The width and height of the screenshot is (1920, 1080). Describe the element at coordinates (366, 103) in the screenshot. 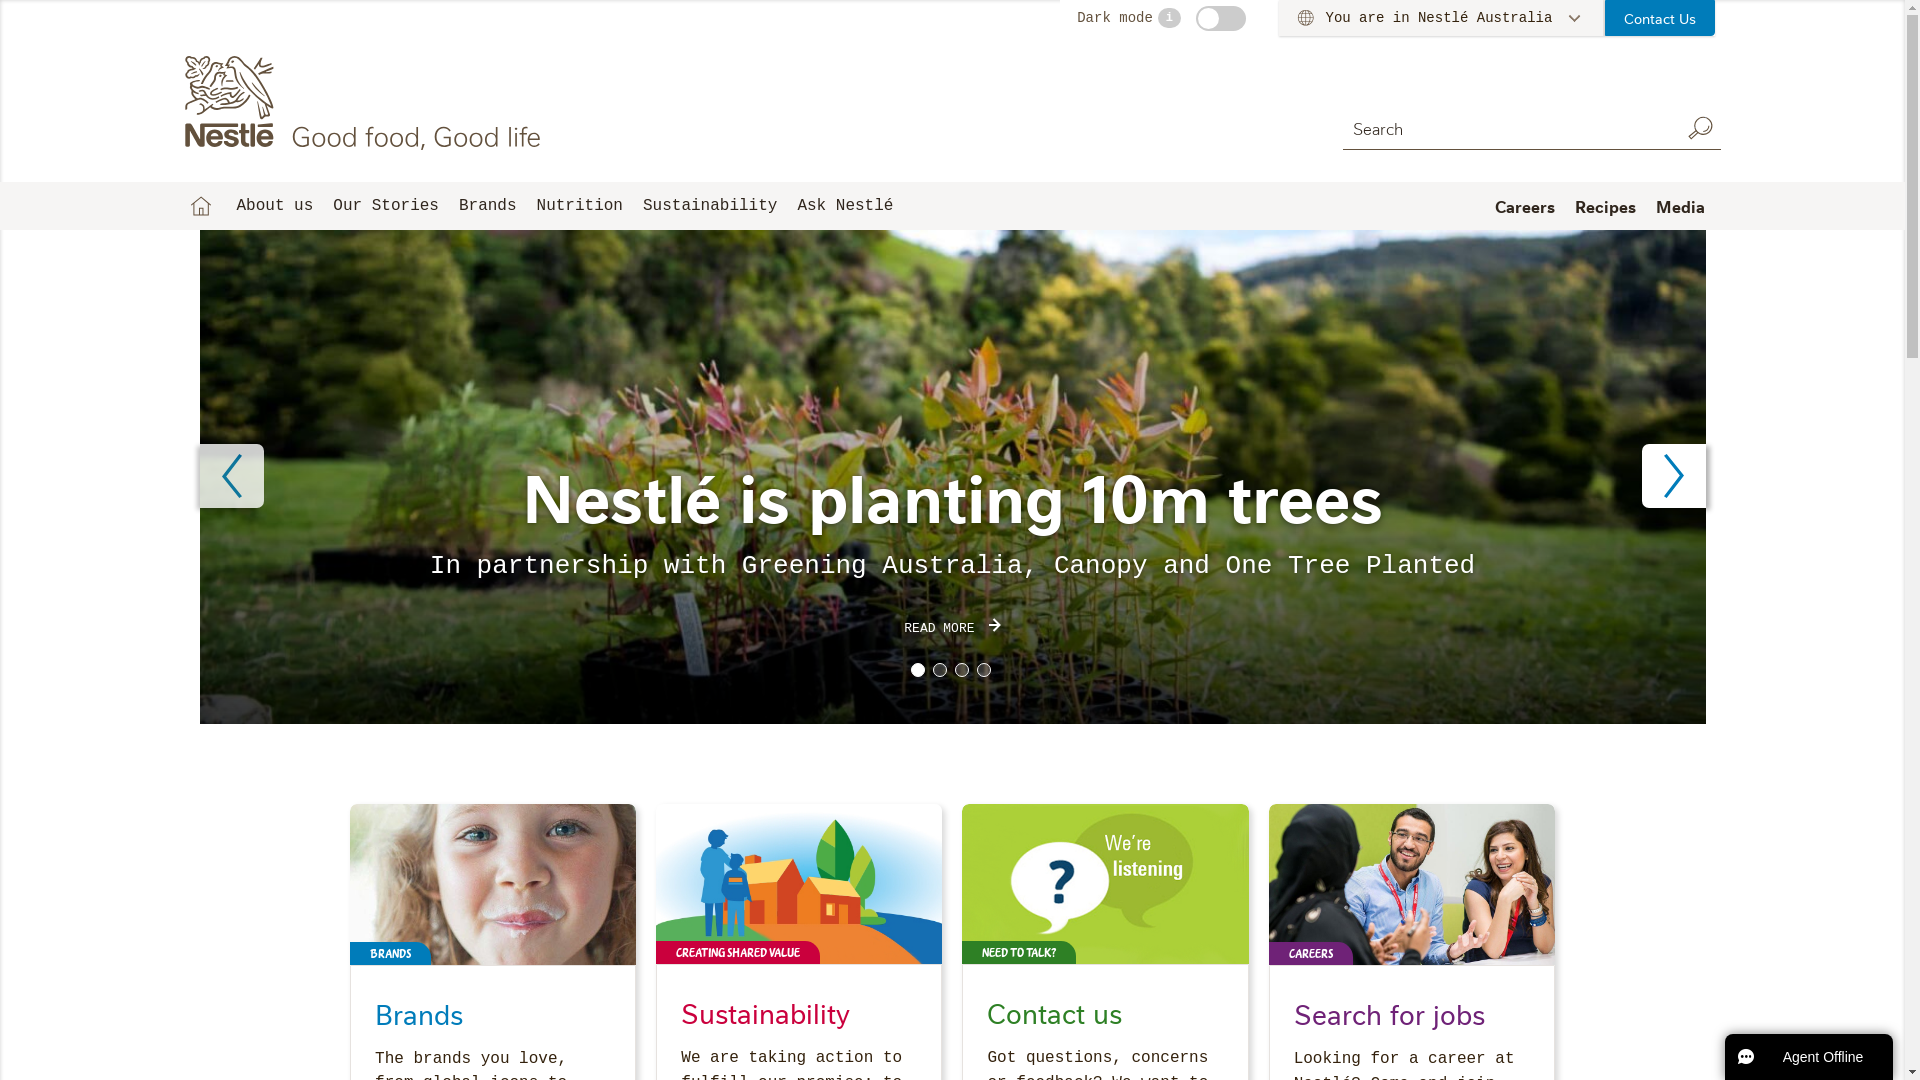

I see `Home` at that location.